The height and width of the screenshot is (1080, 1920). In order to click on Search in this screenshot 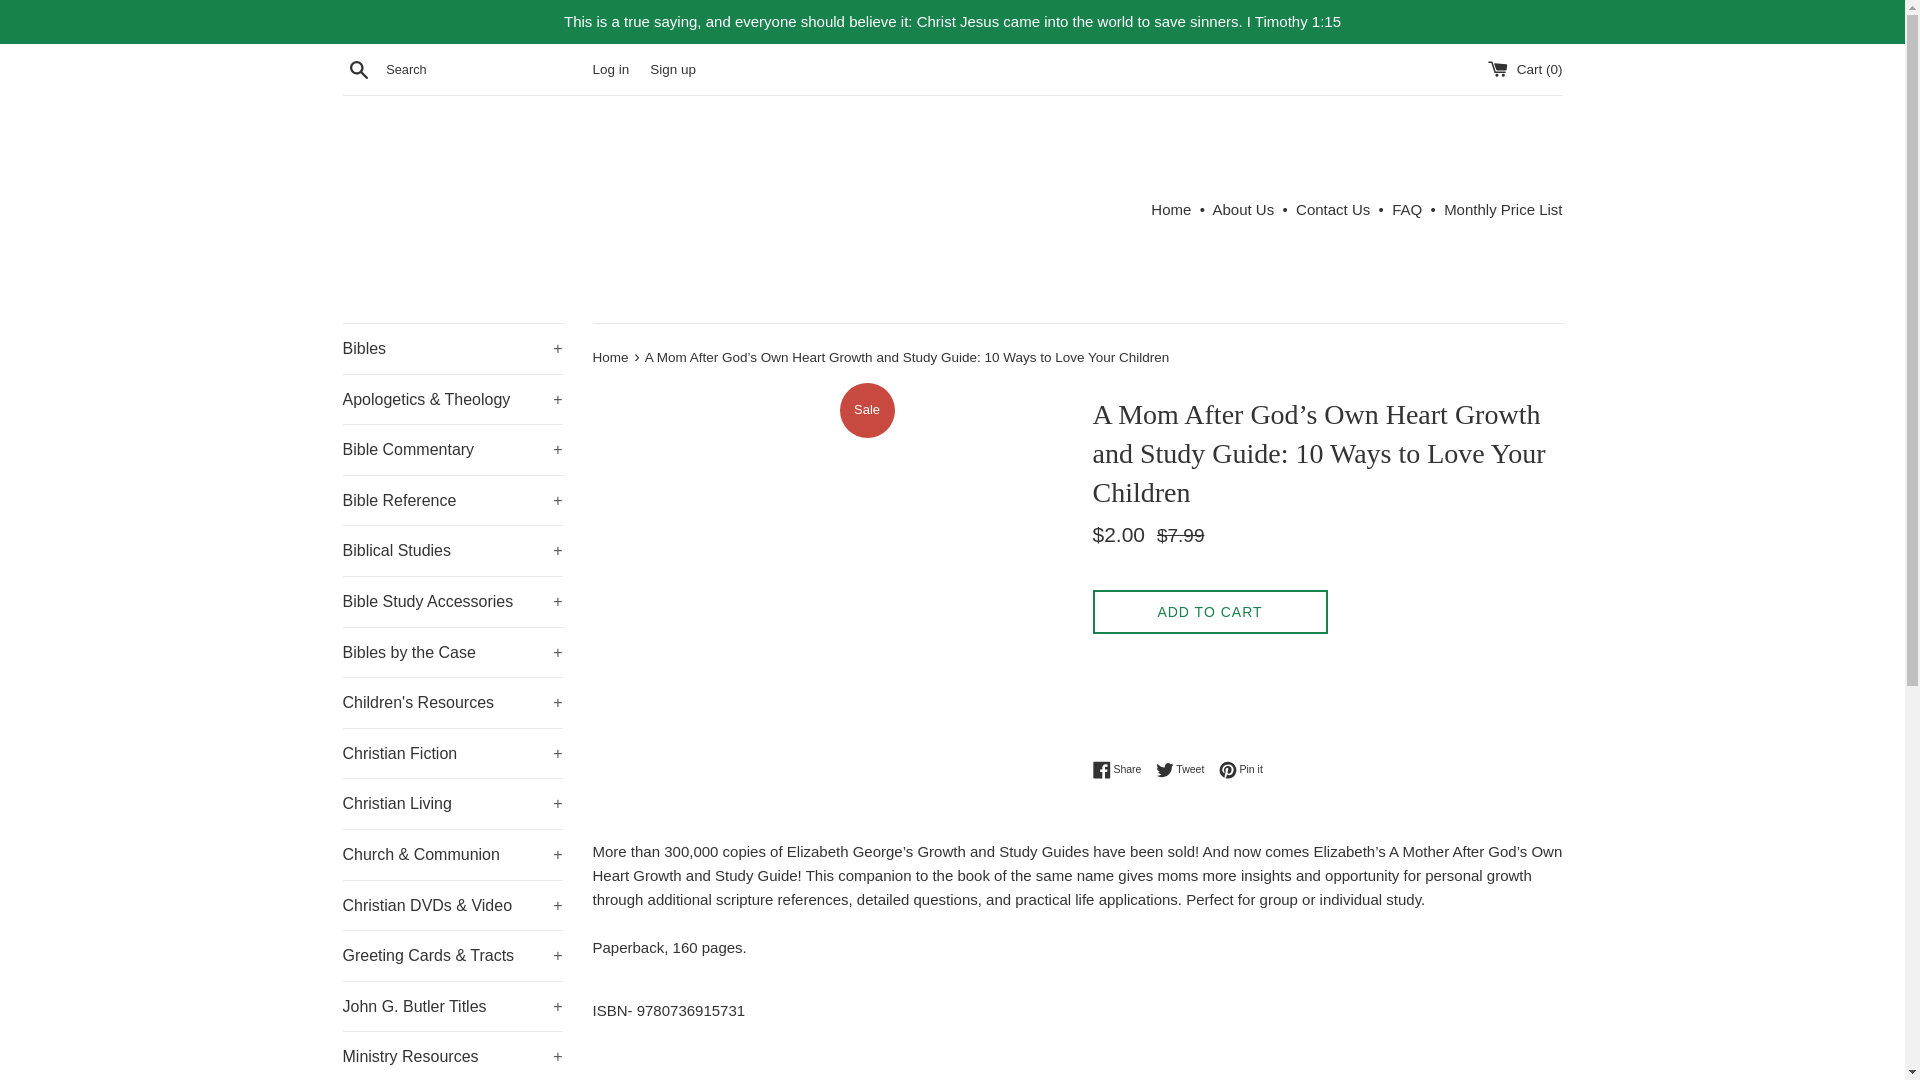, I will do `click(358, 69)`.